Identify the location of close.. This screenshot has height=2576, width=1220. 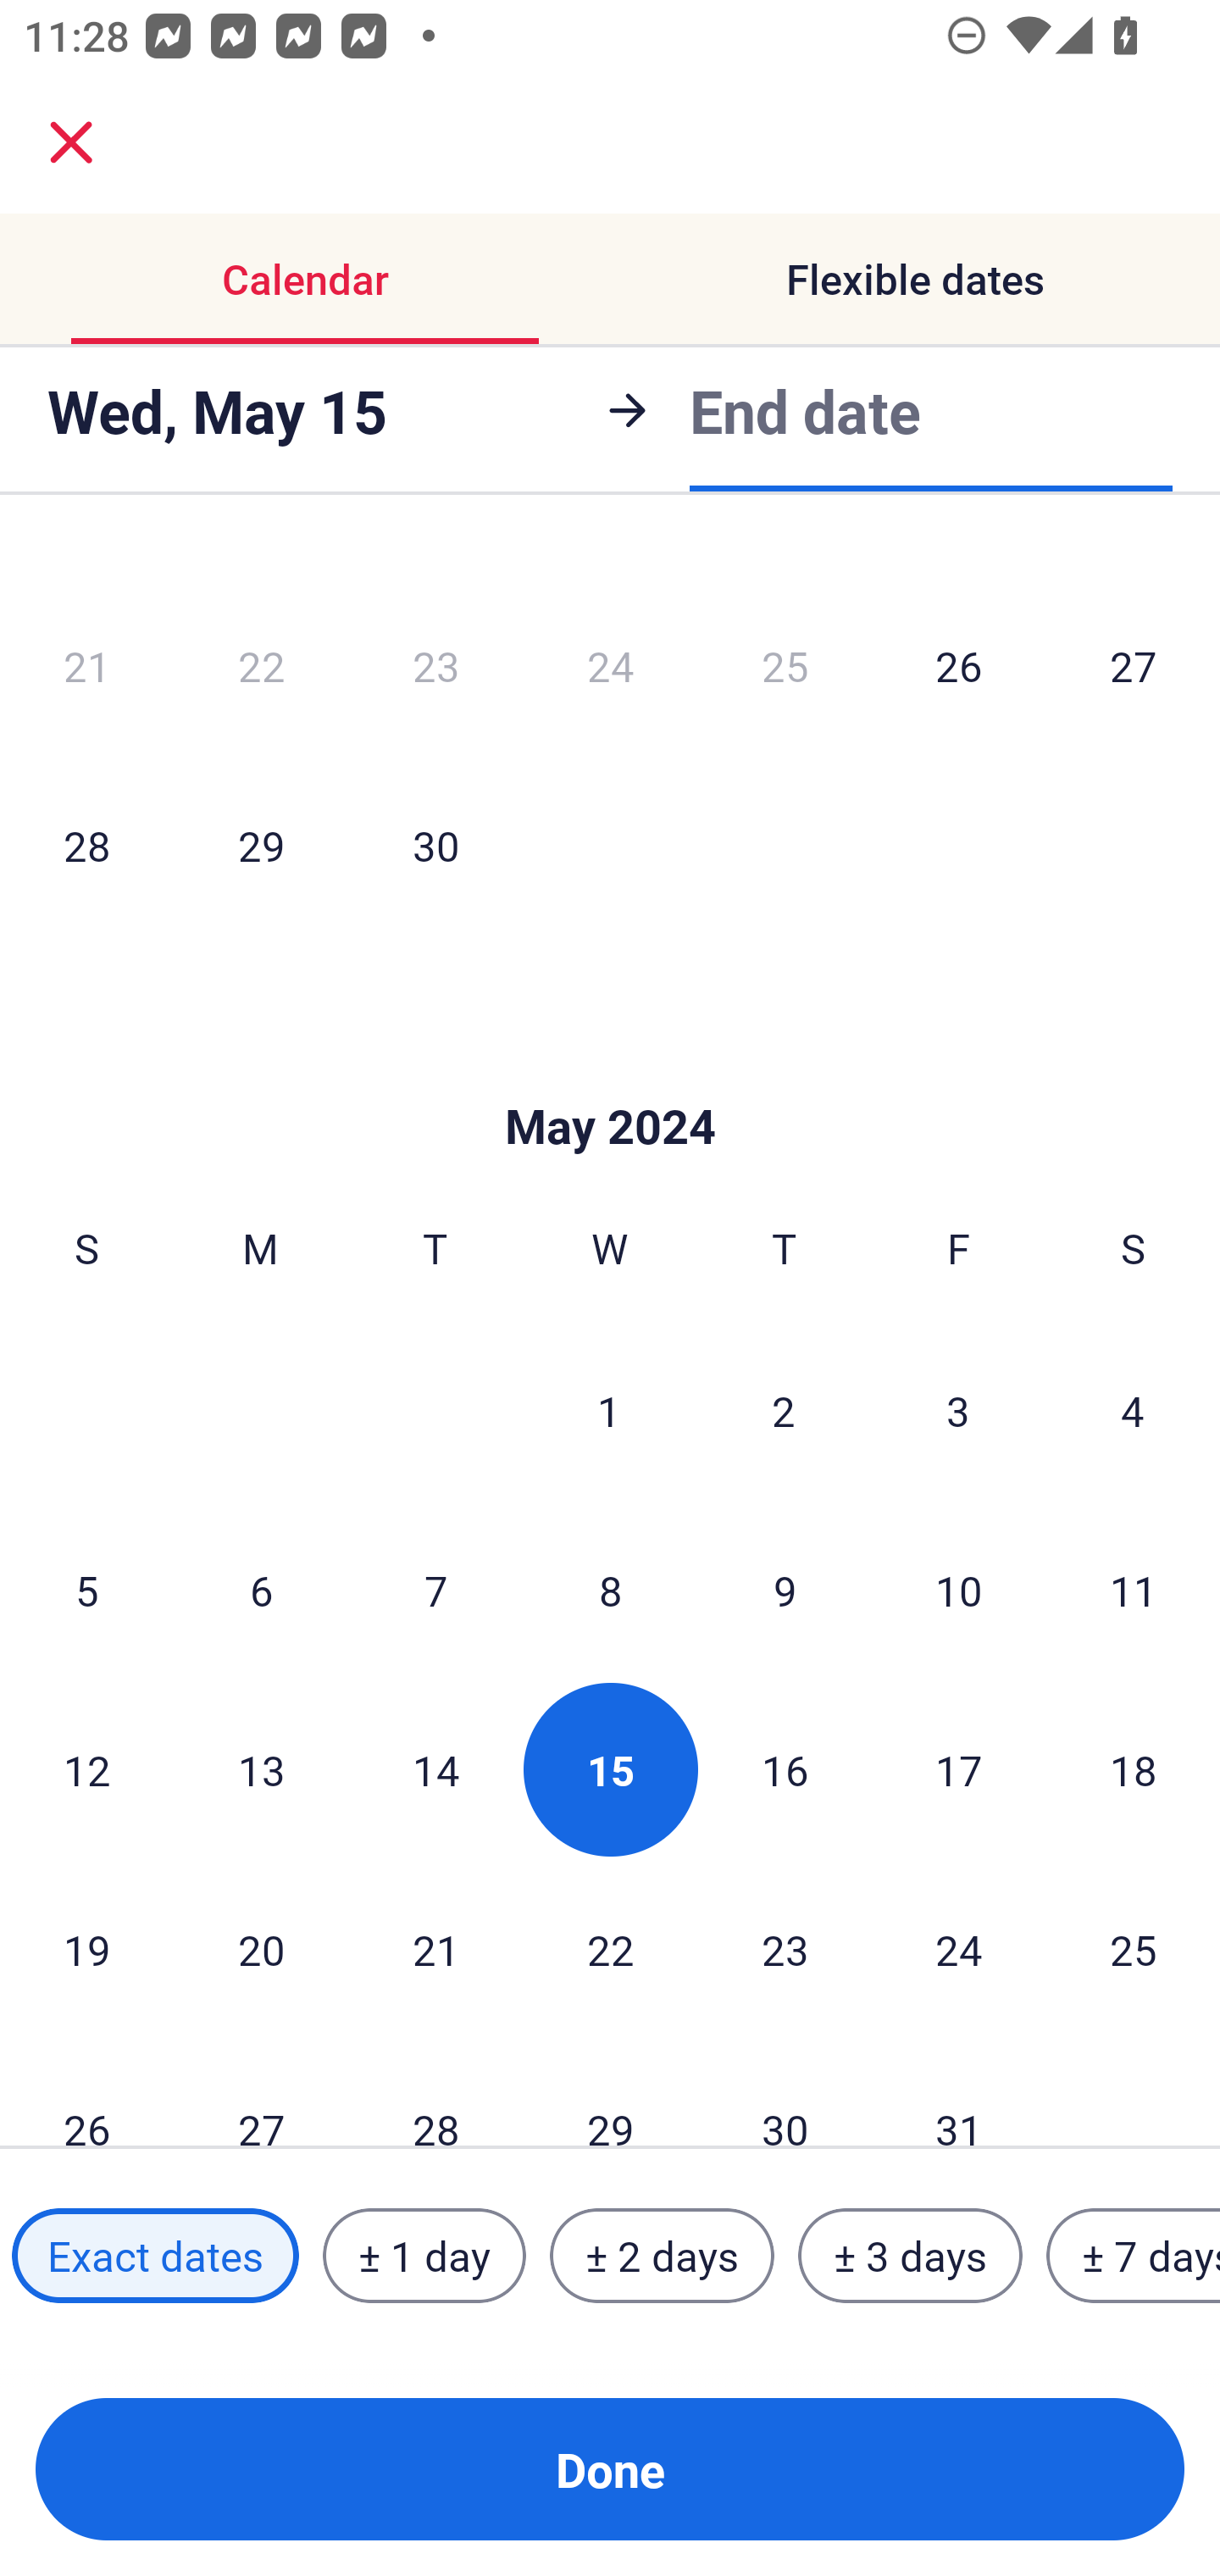
(71, 142).